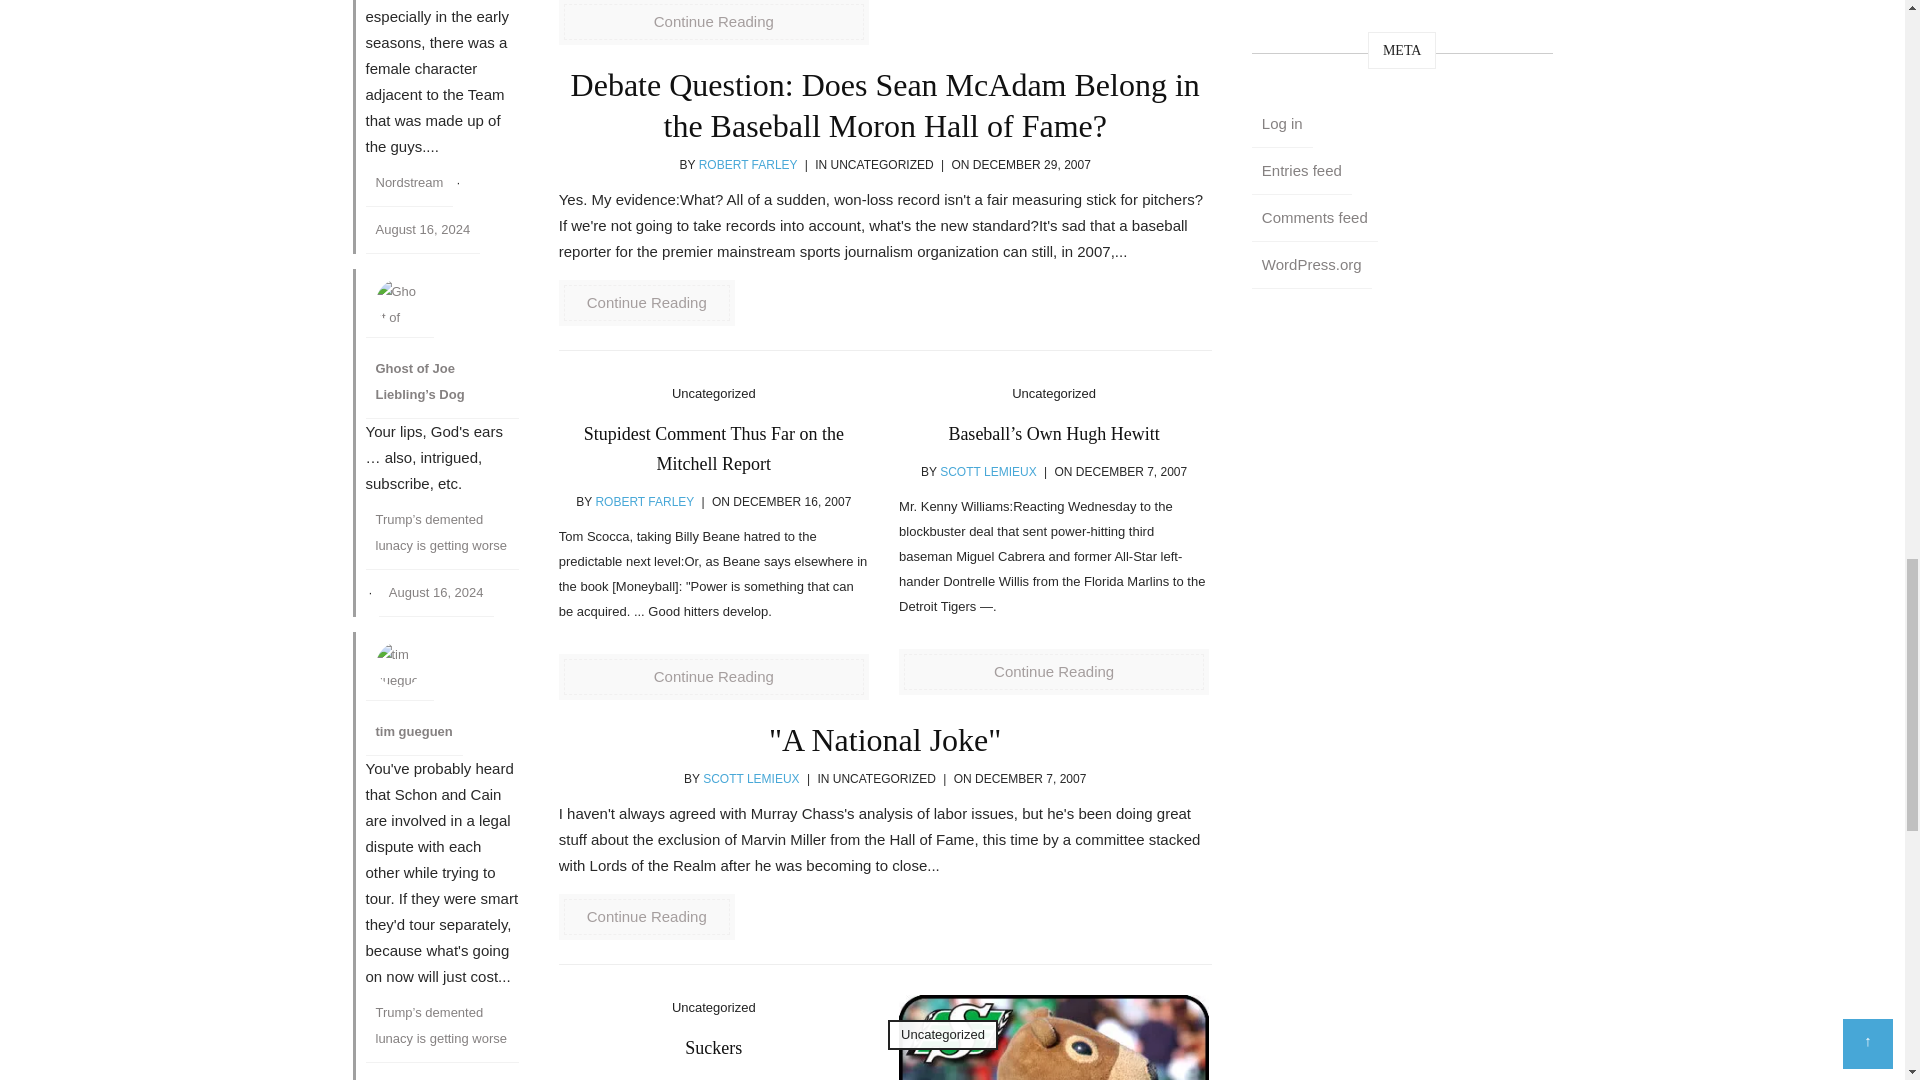 This screenshot has width=1920, height=1080. I want to click on Posts by Robert Farley, so click(644, 501).